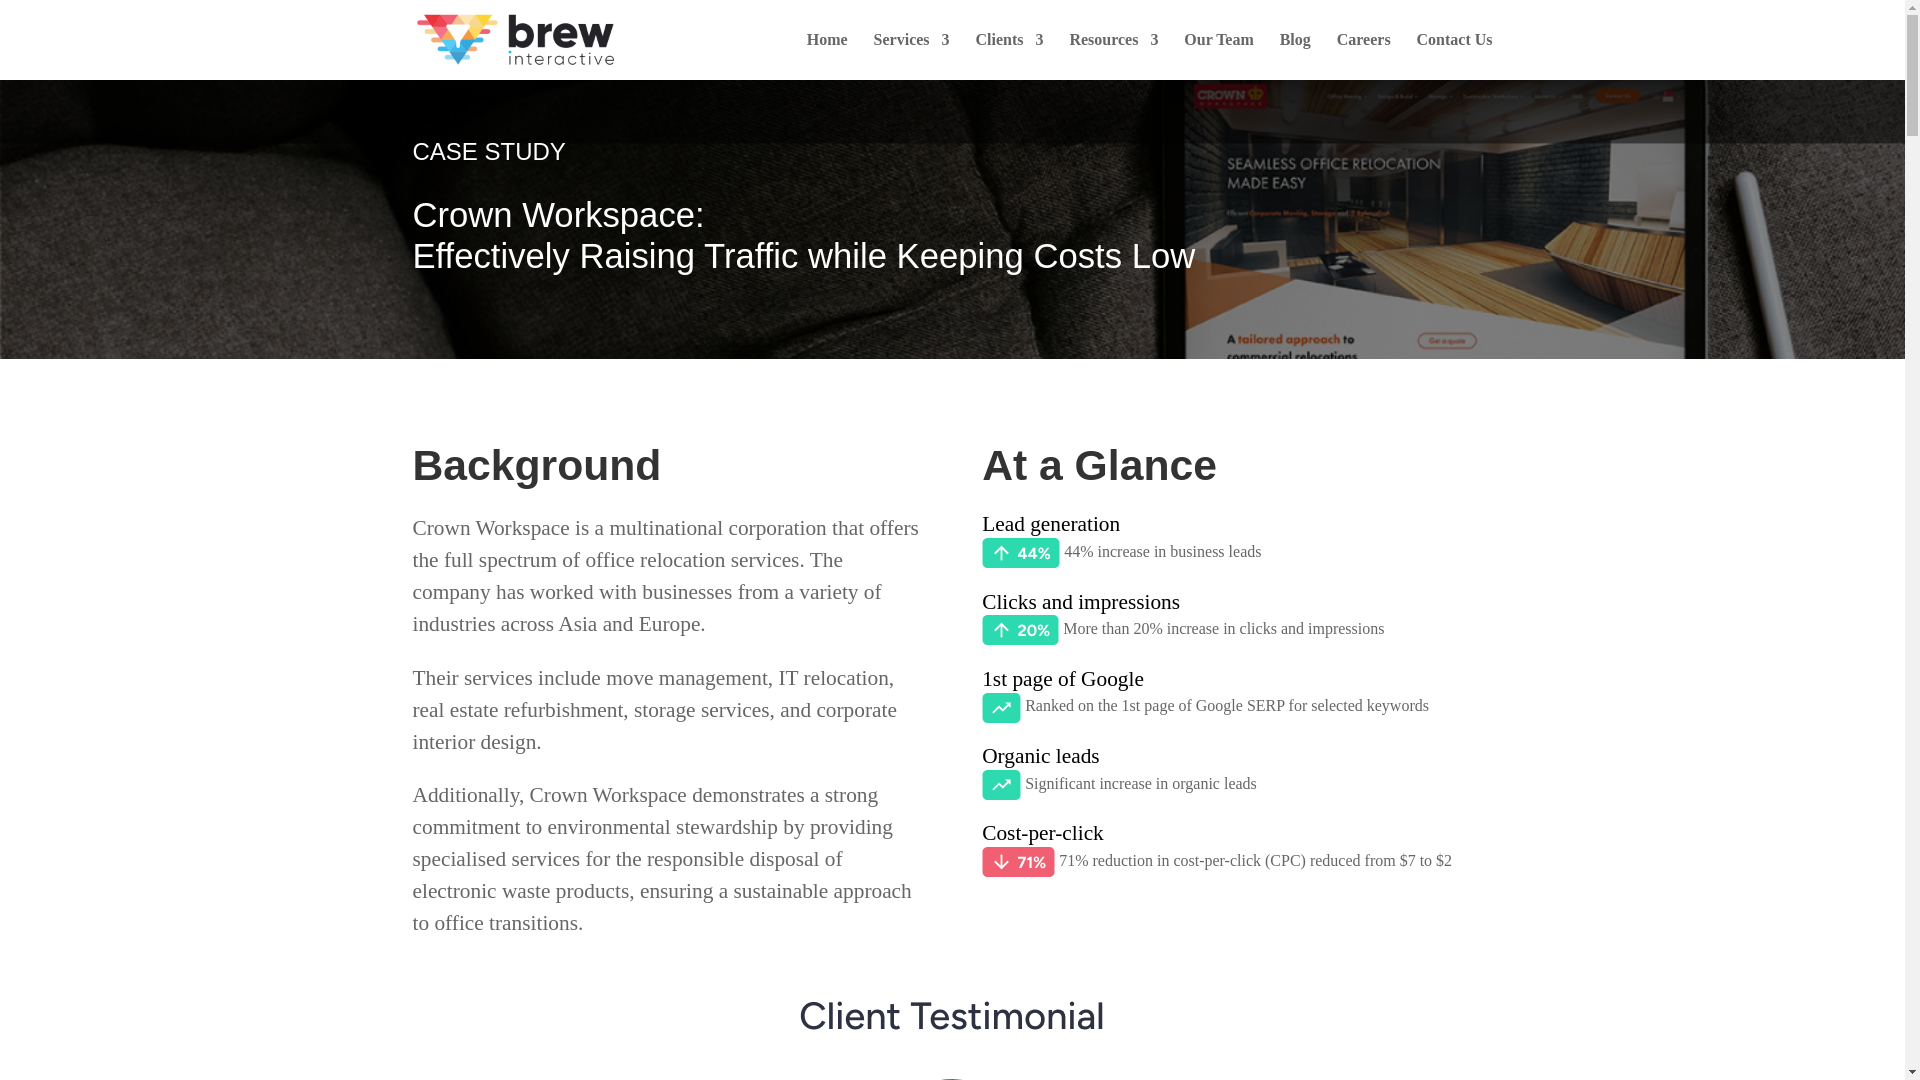 The width and height of the screenshot is (1920, 1080). What do you see at coordinates (1363, 56) in the screenshot?
I see `Careers` at bounding box center [1363, 56].